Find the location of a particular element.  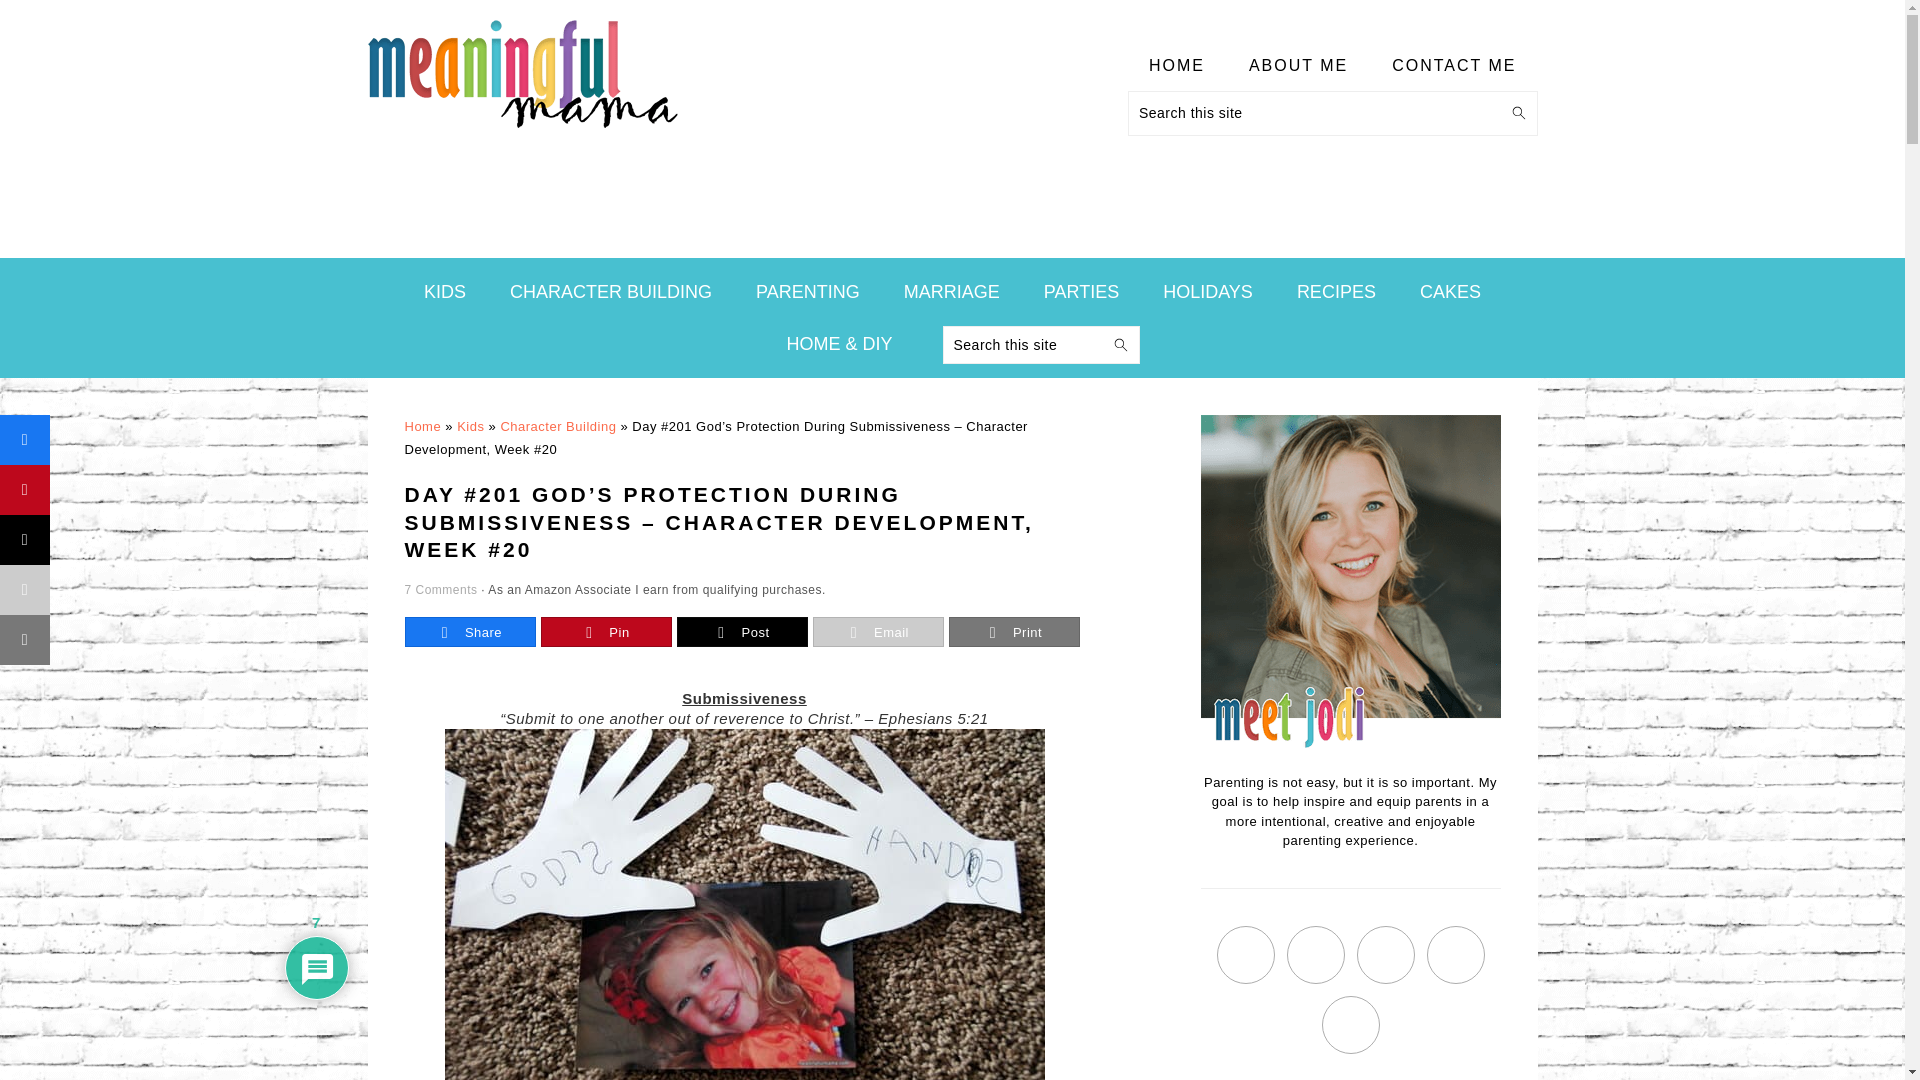

PARTIES is located at coordinates (1082, 291).